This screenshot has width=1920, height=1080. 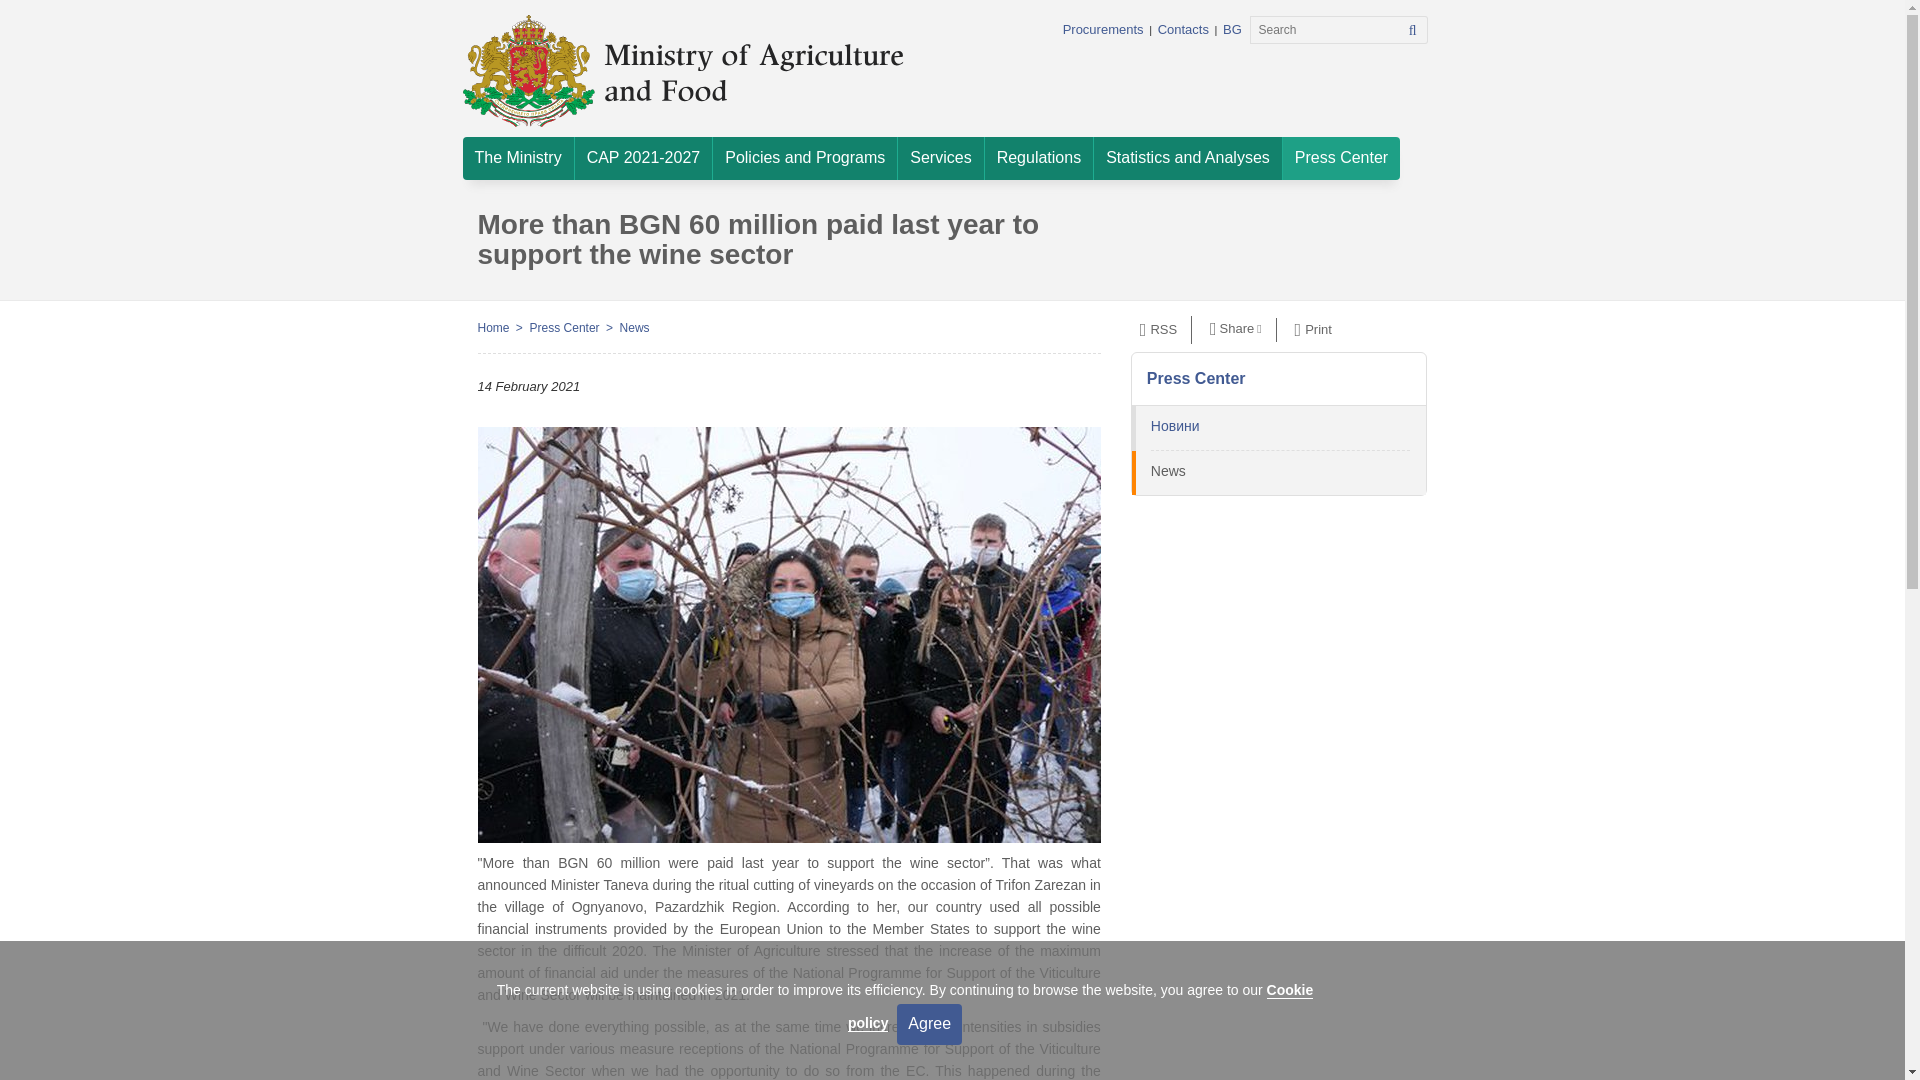 What do you see at coordinates (1340, 158) in the screenshot?
I see `Press Center` at bounding box center [1340, 158].